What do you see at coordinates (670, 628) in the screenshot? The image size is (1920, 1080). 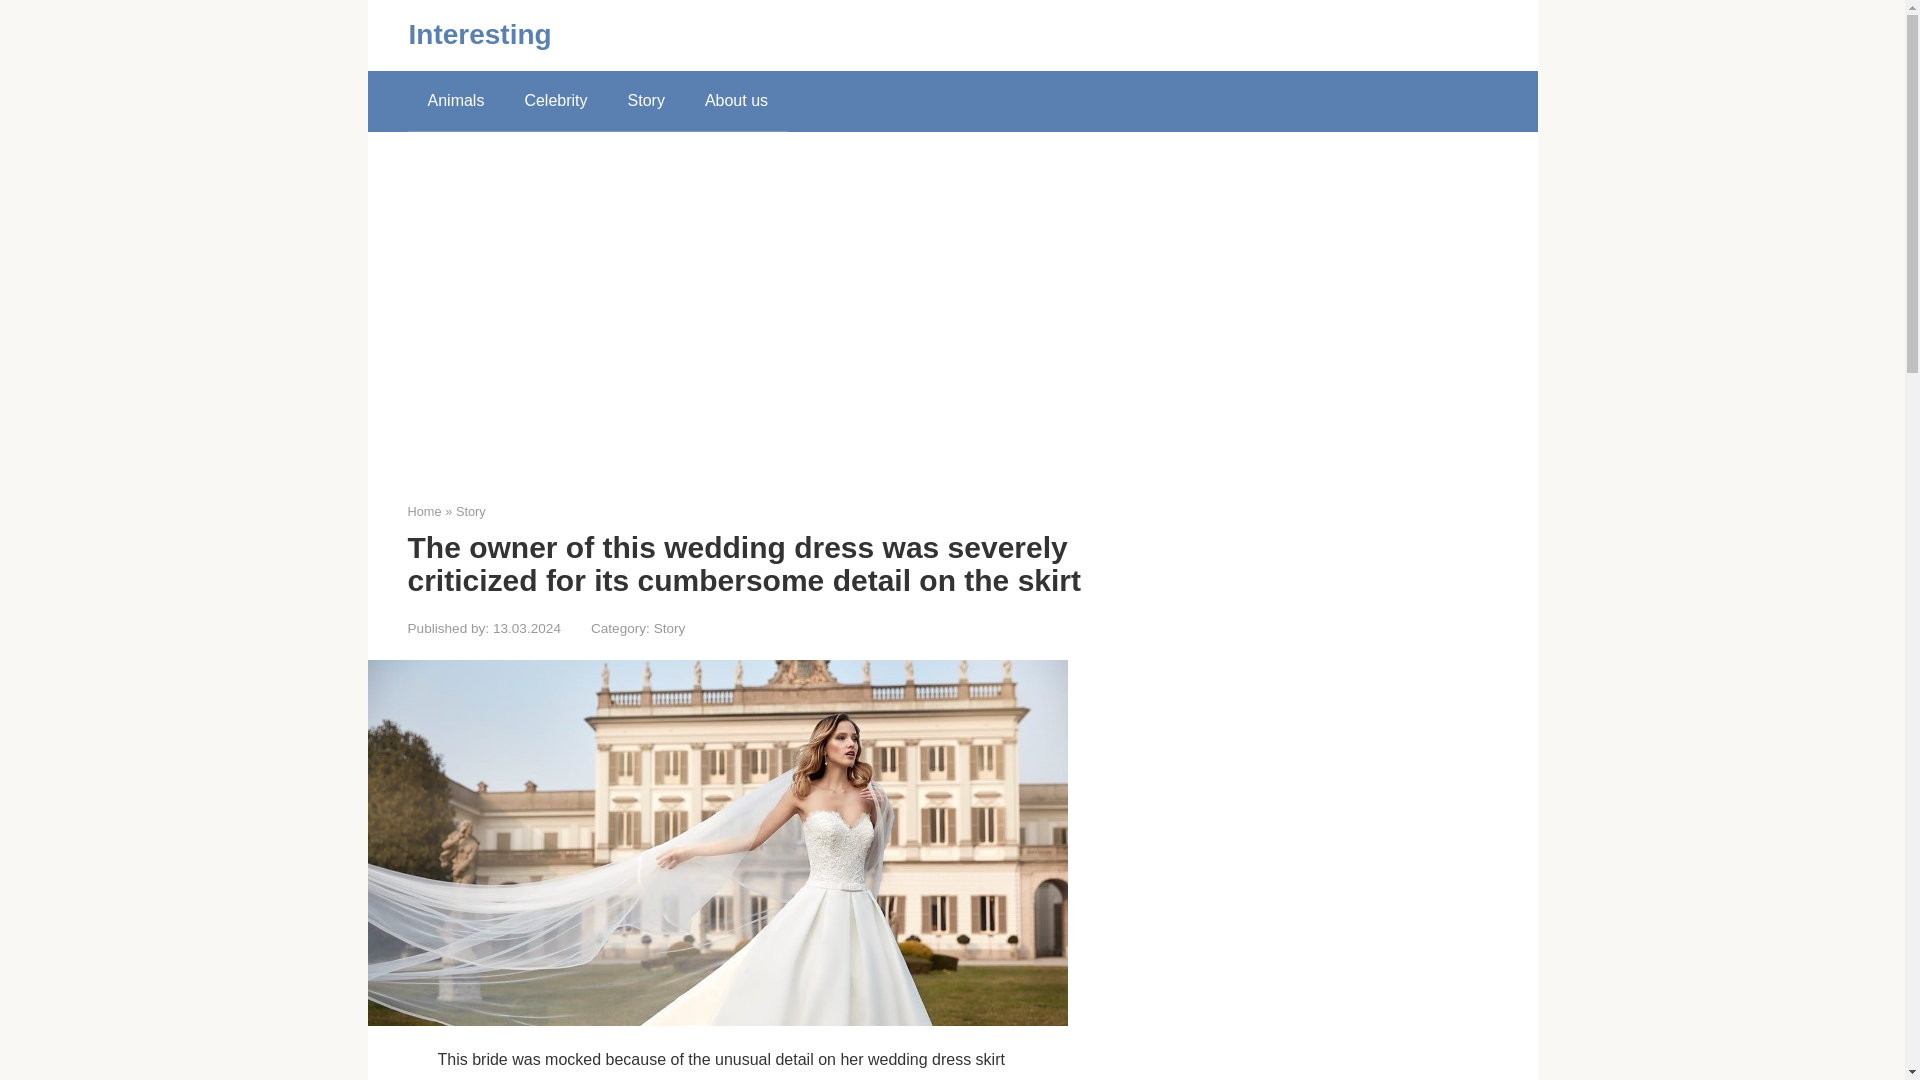 I see `Story` at bounding box center [670, 628].